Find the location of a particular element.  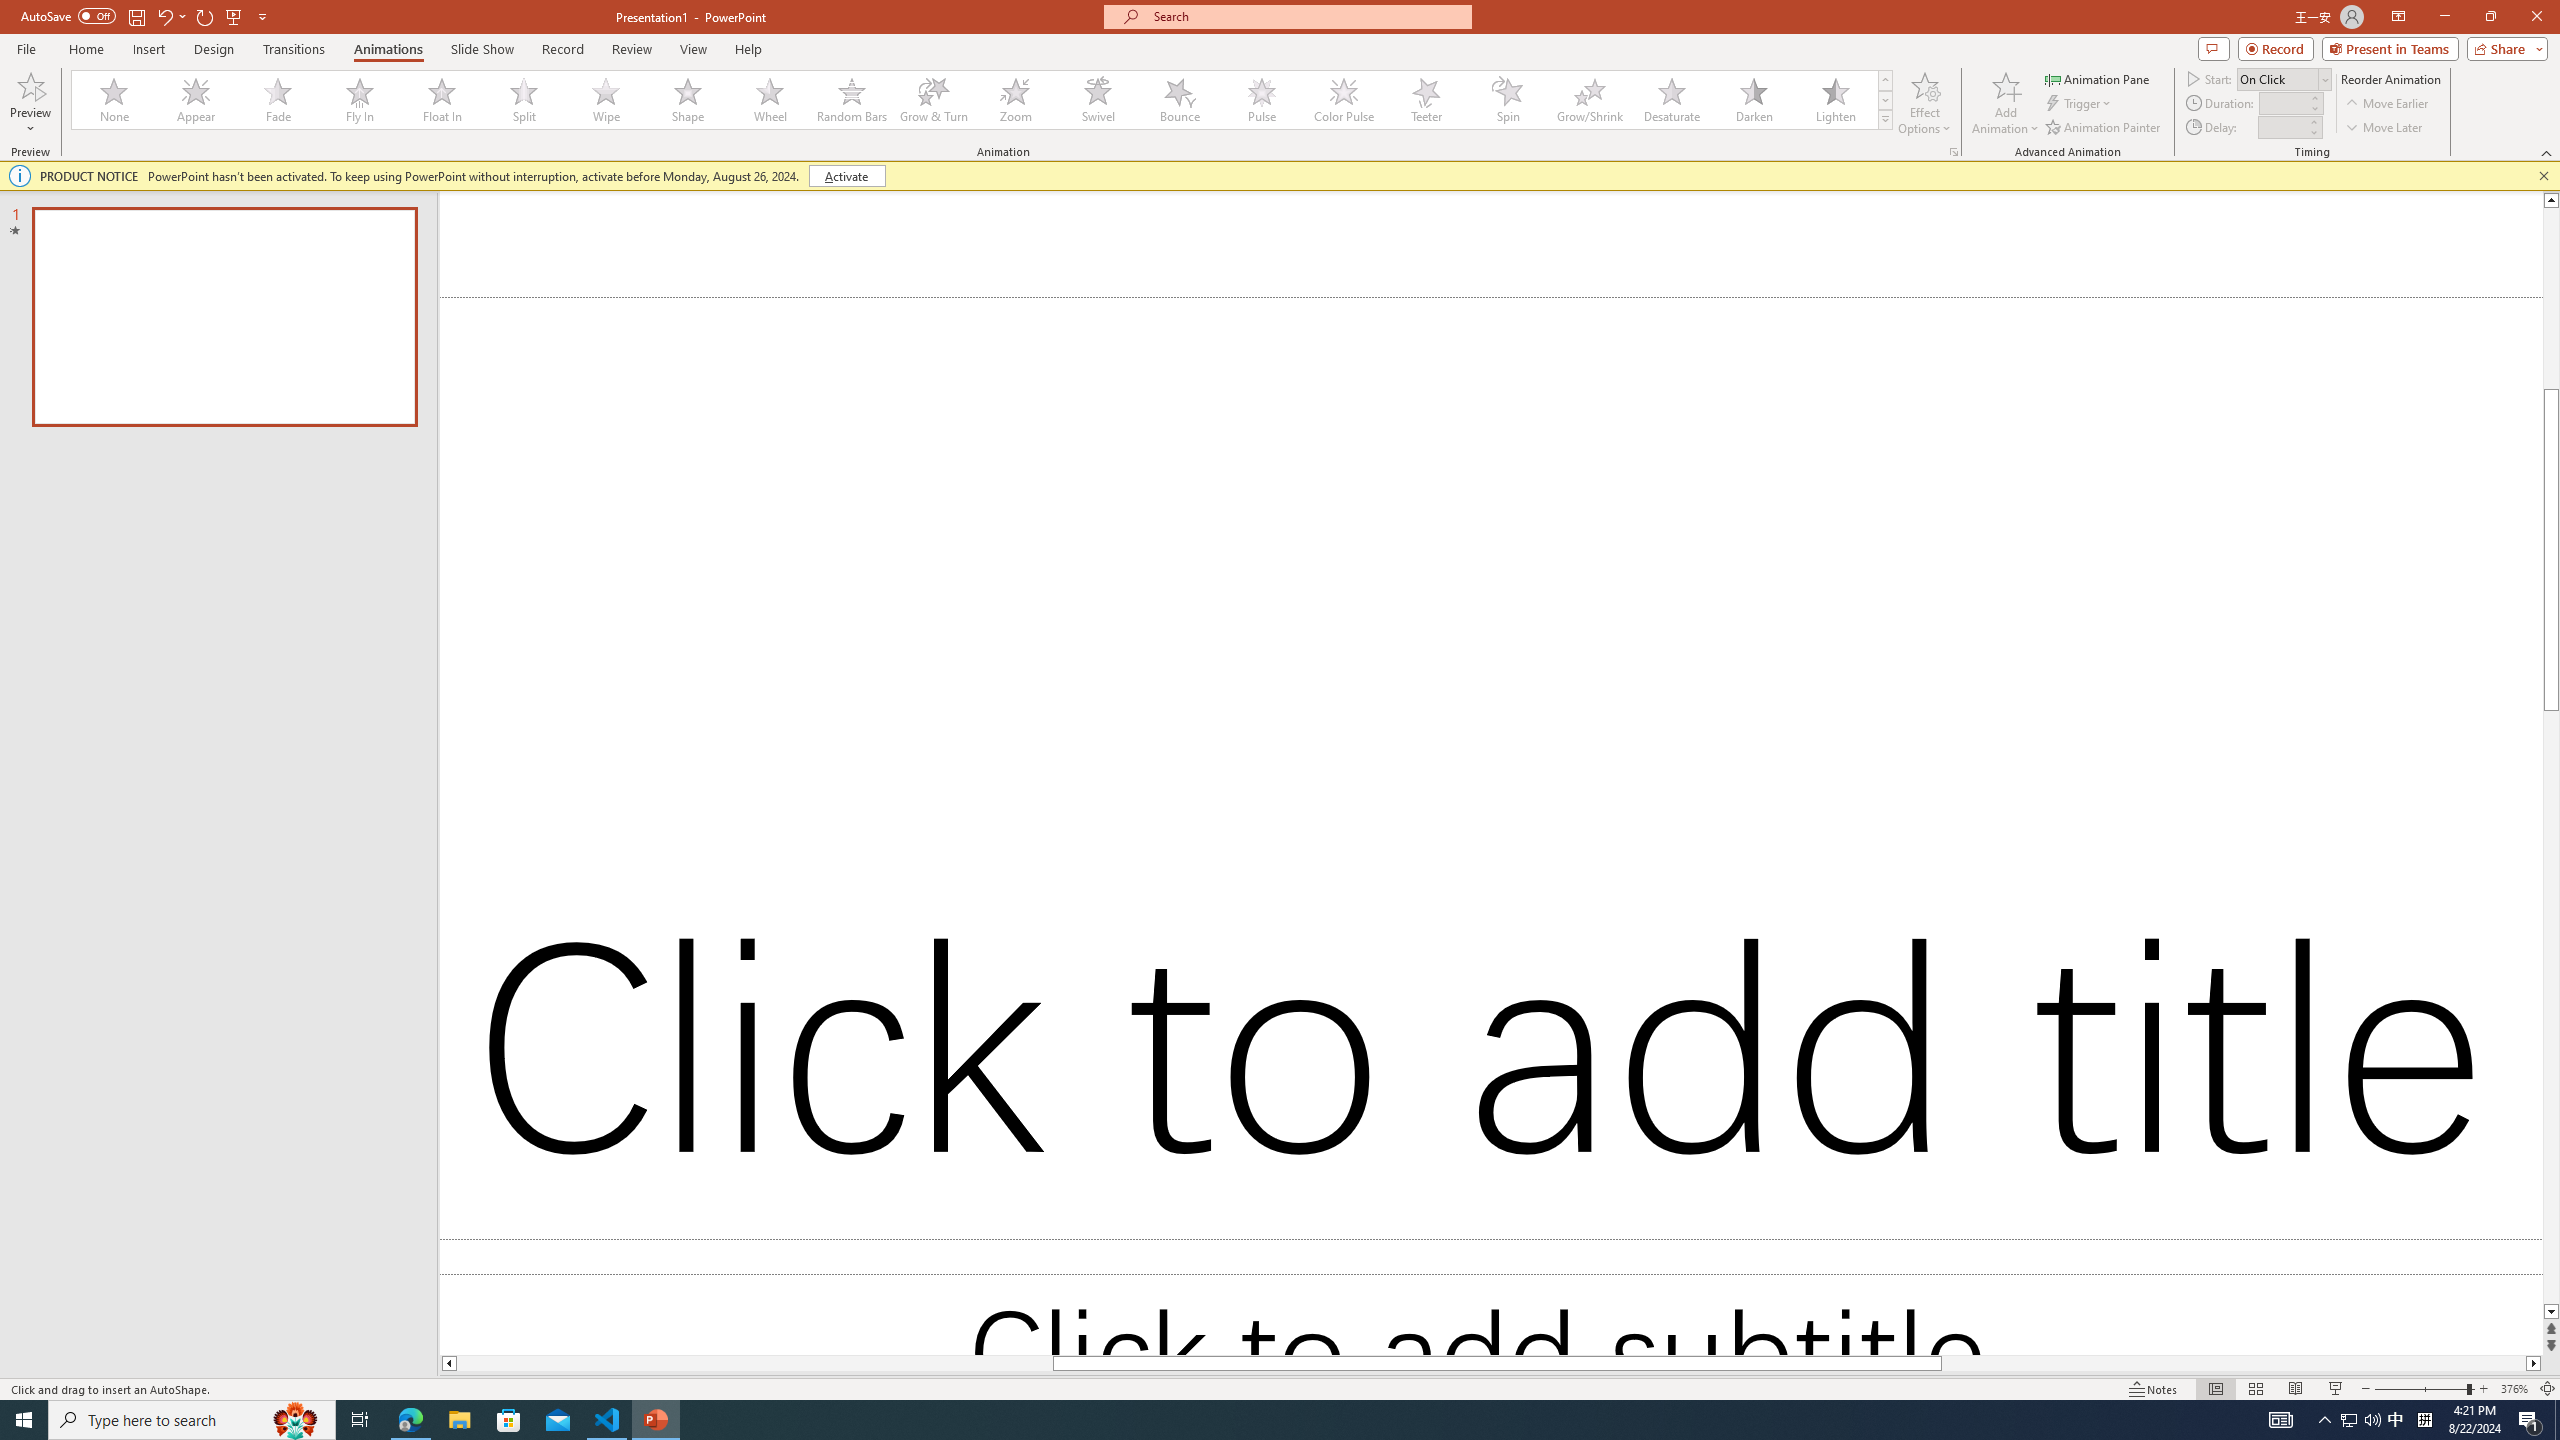

Zoom 376% is located at coordinates (2514, 1389).